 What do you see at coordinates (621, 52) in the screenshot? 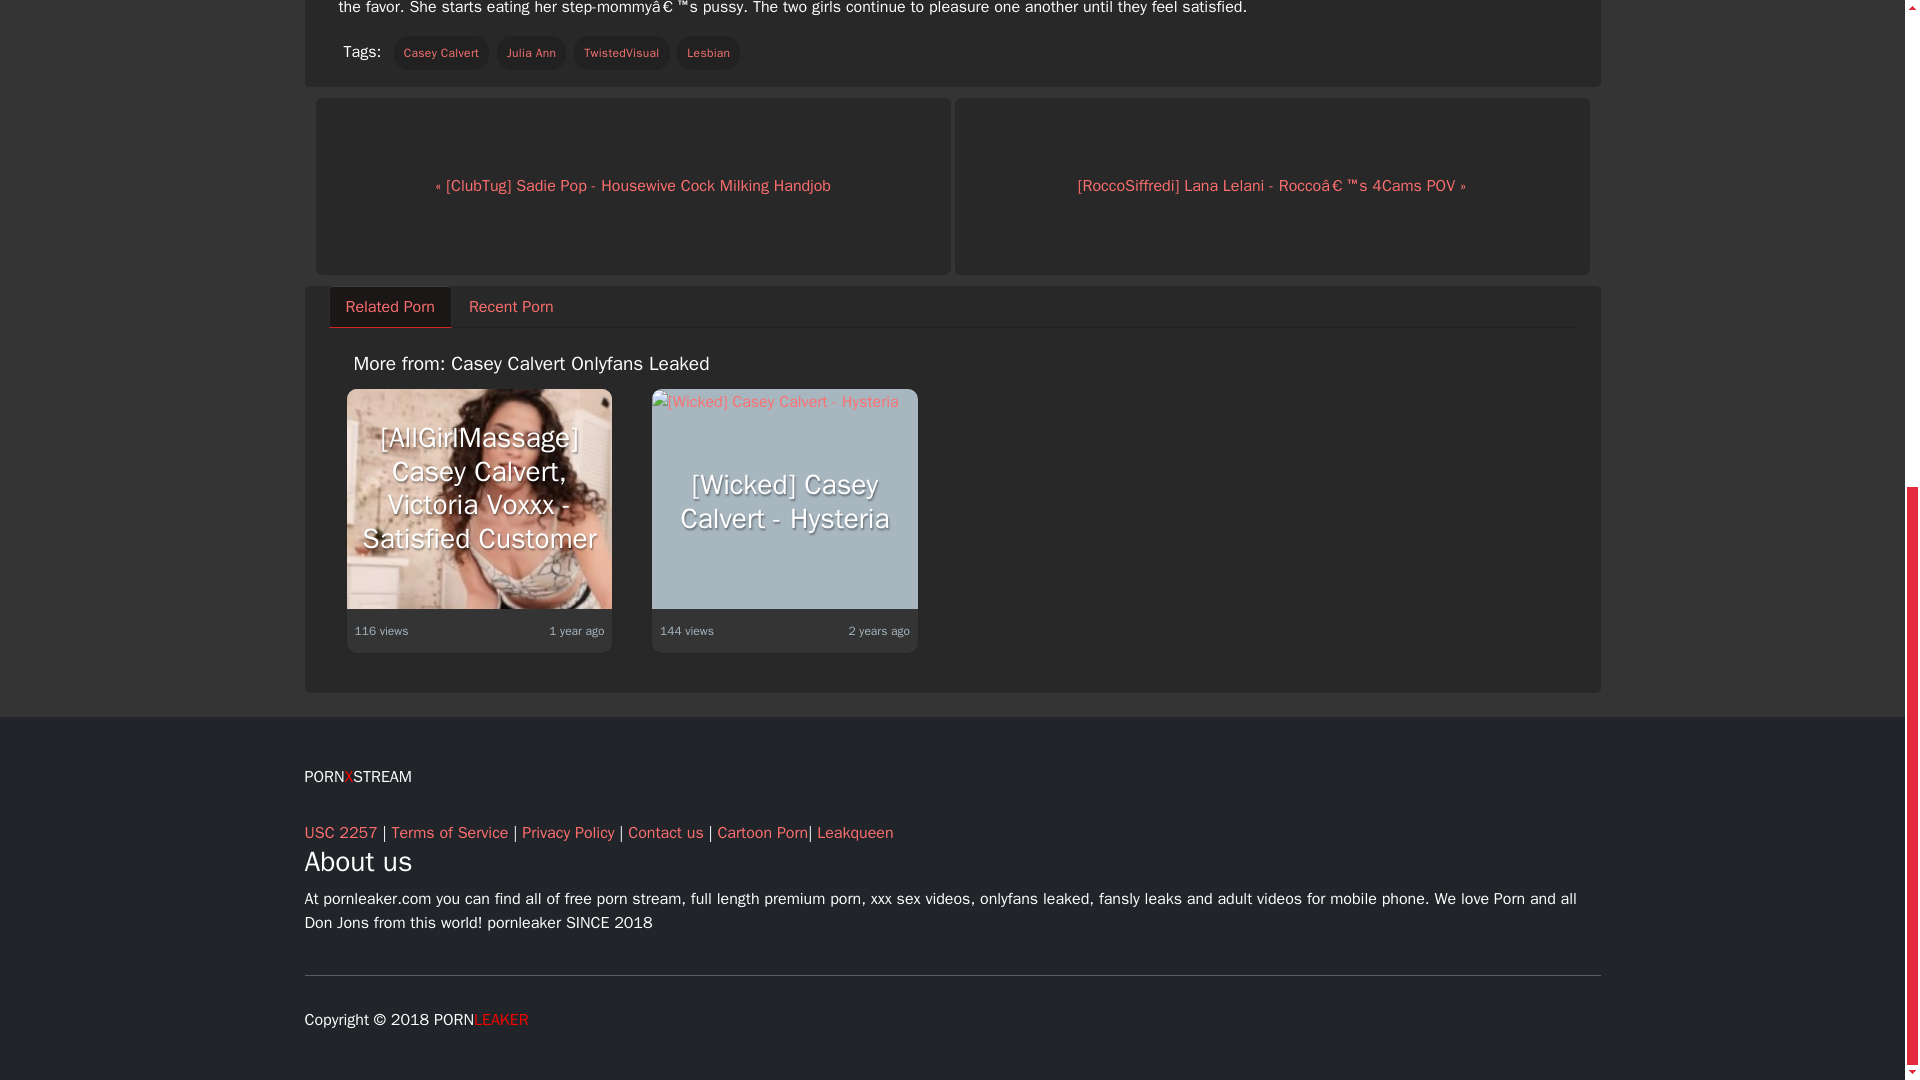
I see `TwistedVisual` at bounding box center [621, 52].